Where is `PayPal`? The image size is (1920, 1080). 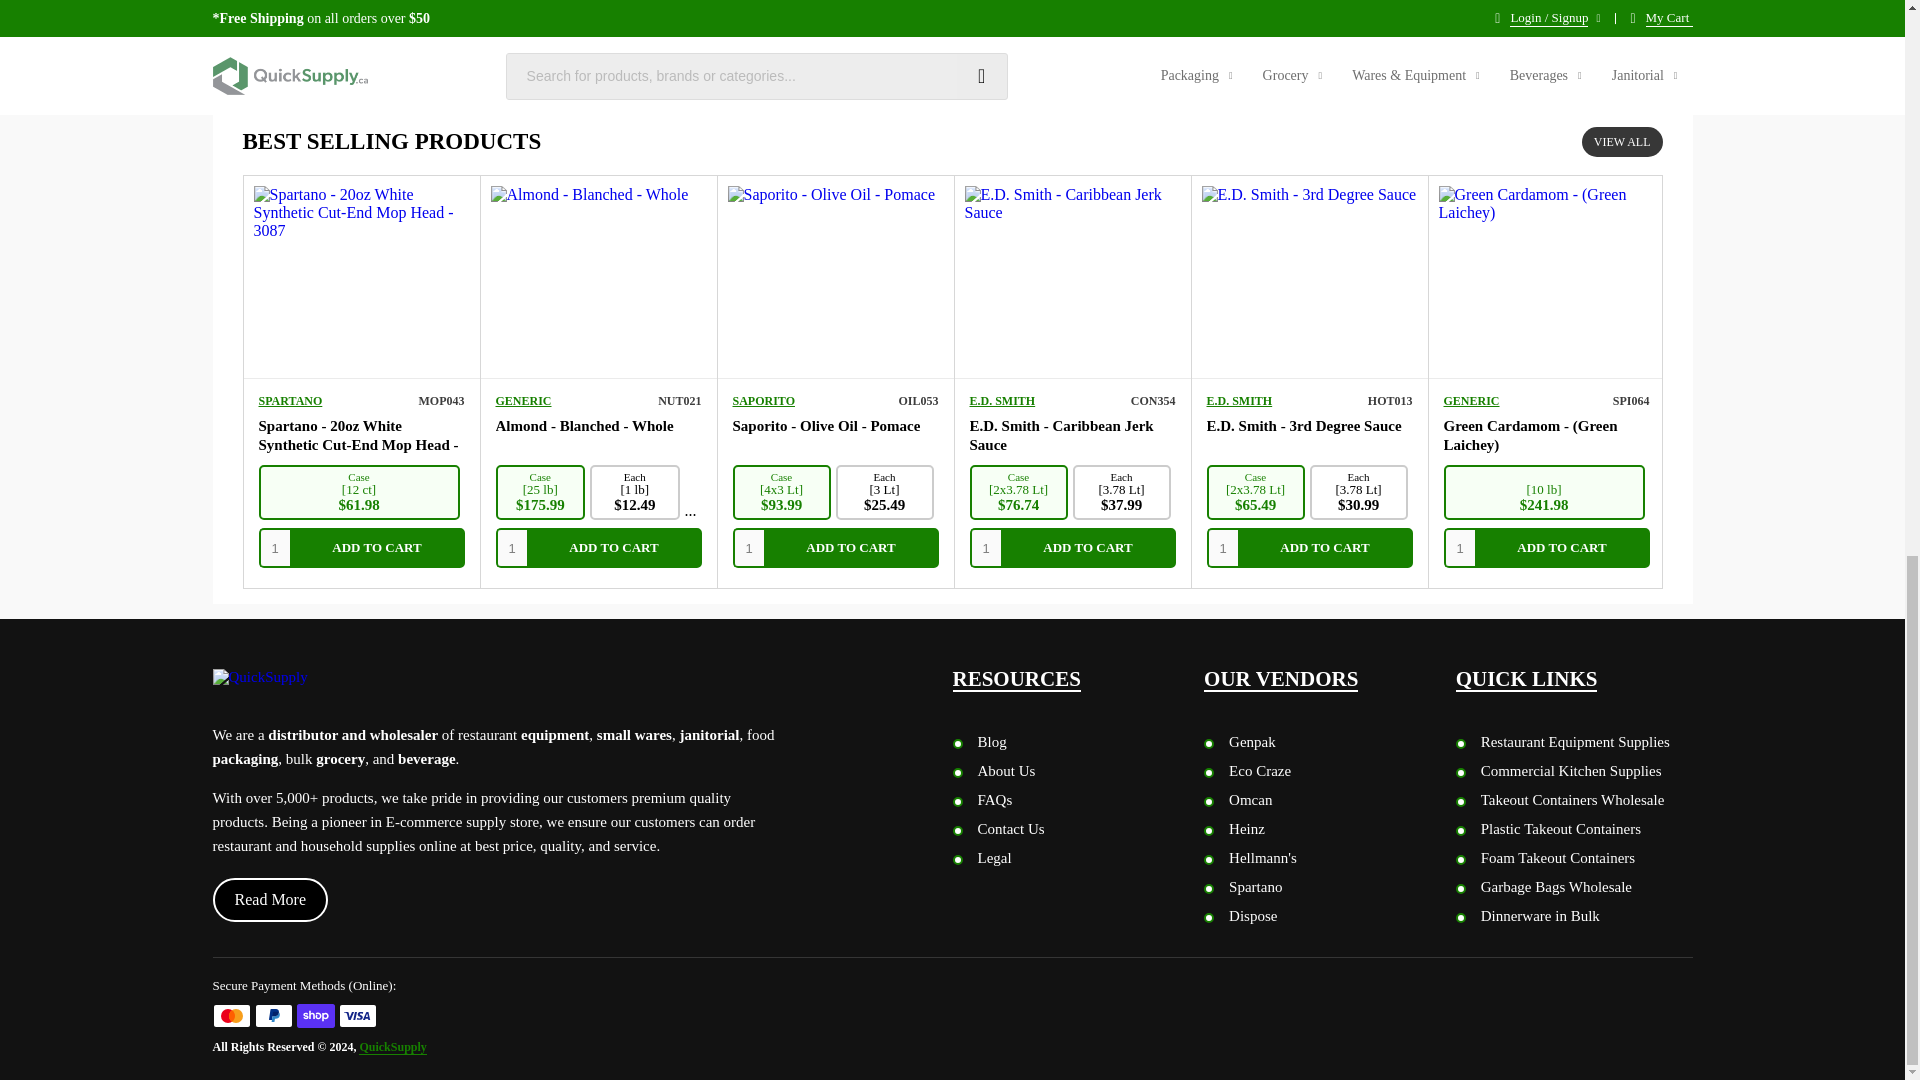
PayPal is located at coordinates (272, 1016).